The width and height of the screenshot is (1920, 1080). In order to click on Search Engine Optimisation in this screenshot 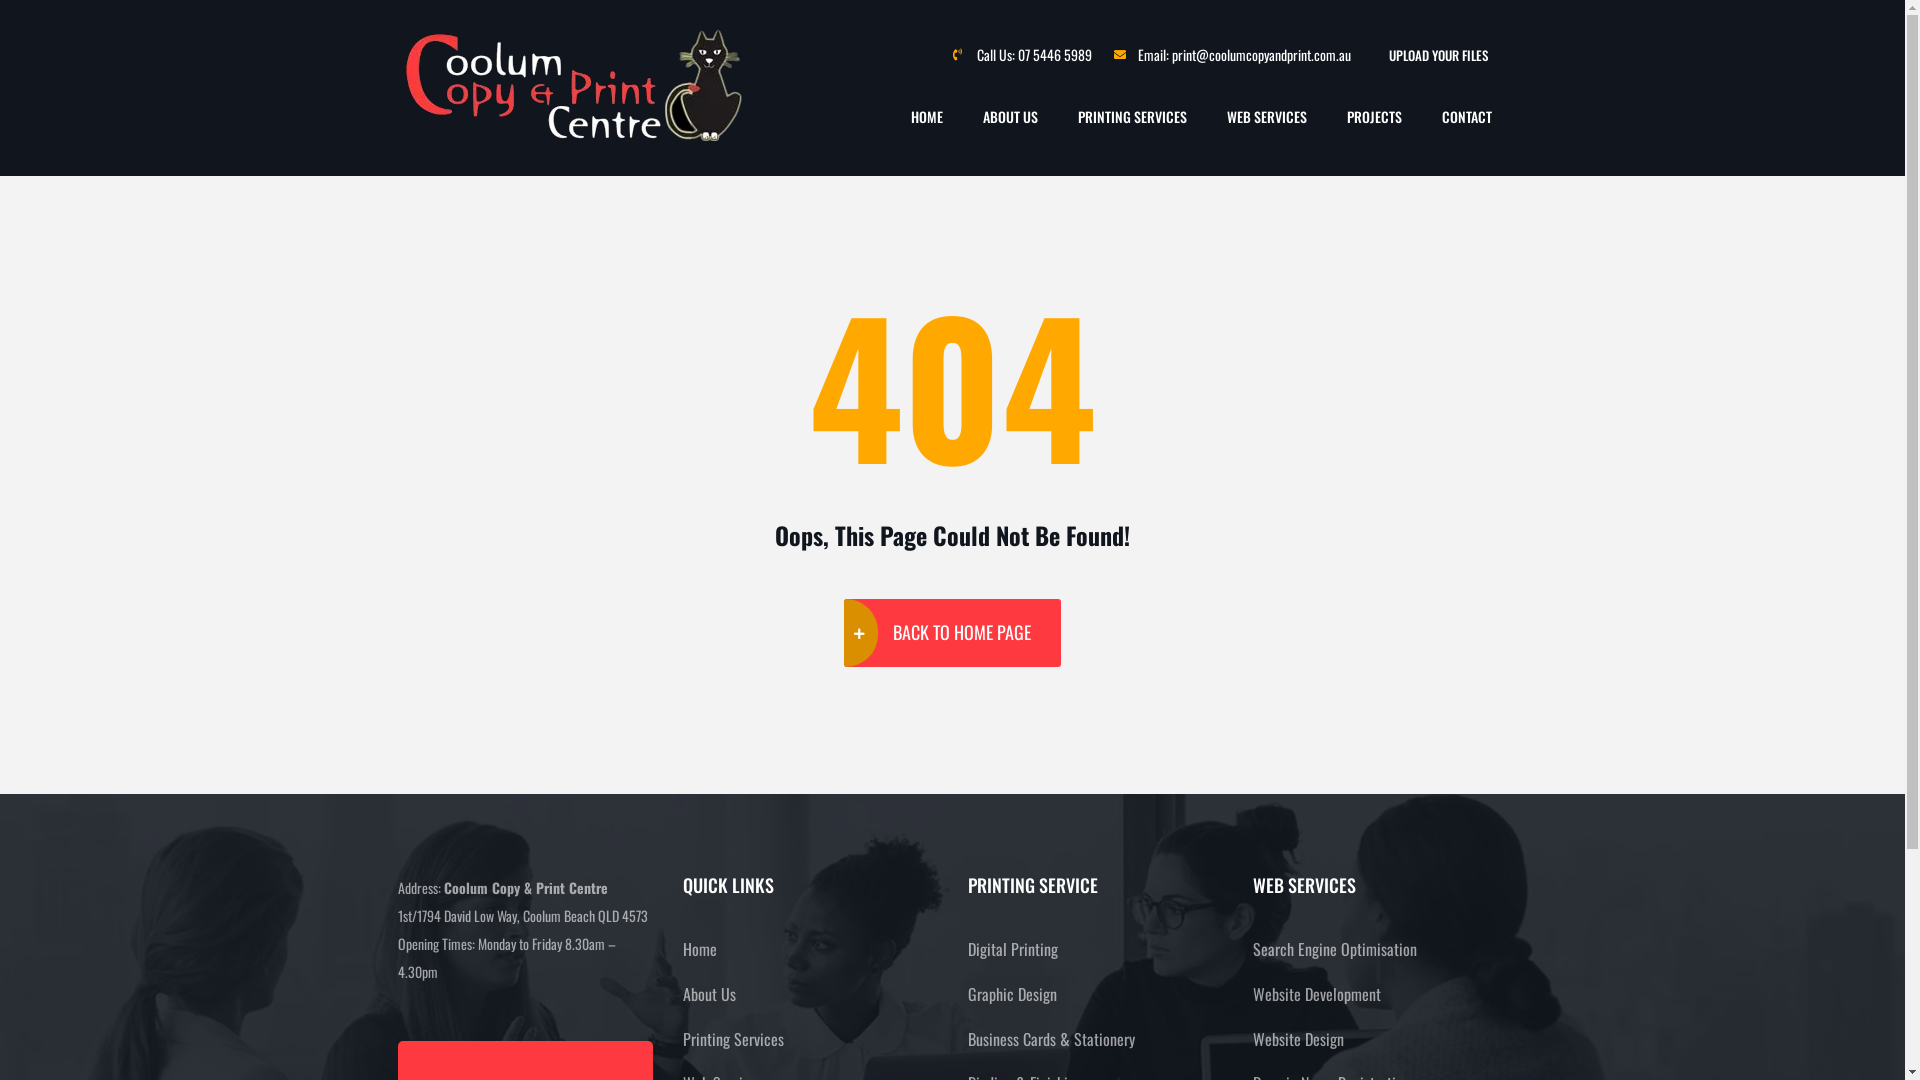, I will do `click(1334, 950)`.